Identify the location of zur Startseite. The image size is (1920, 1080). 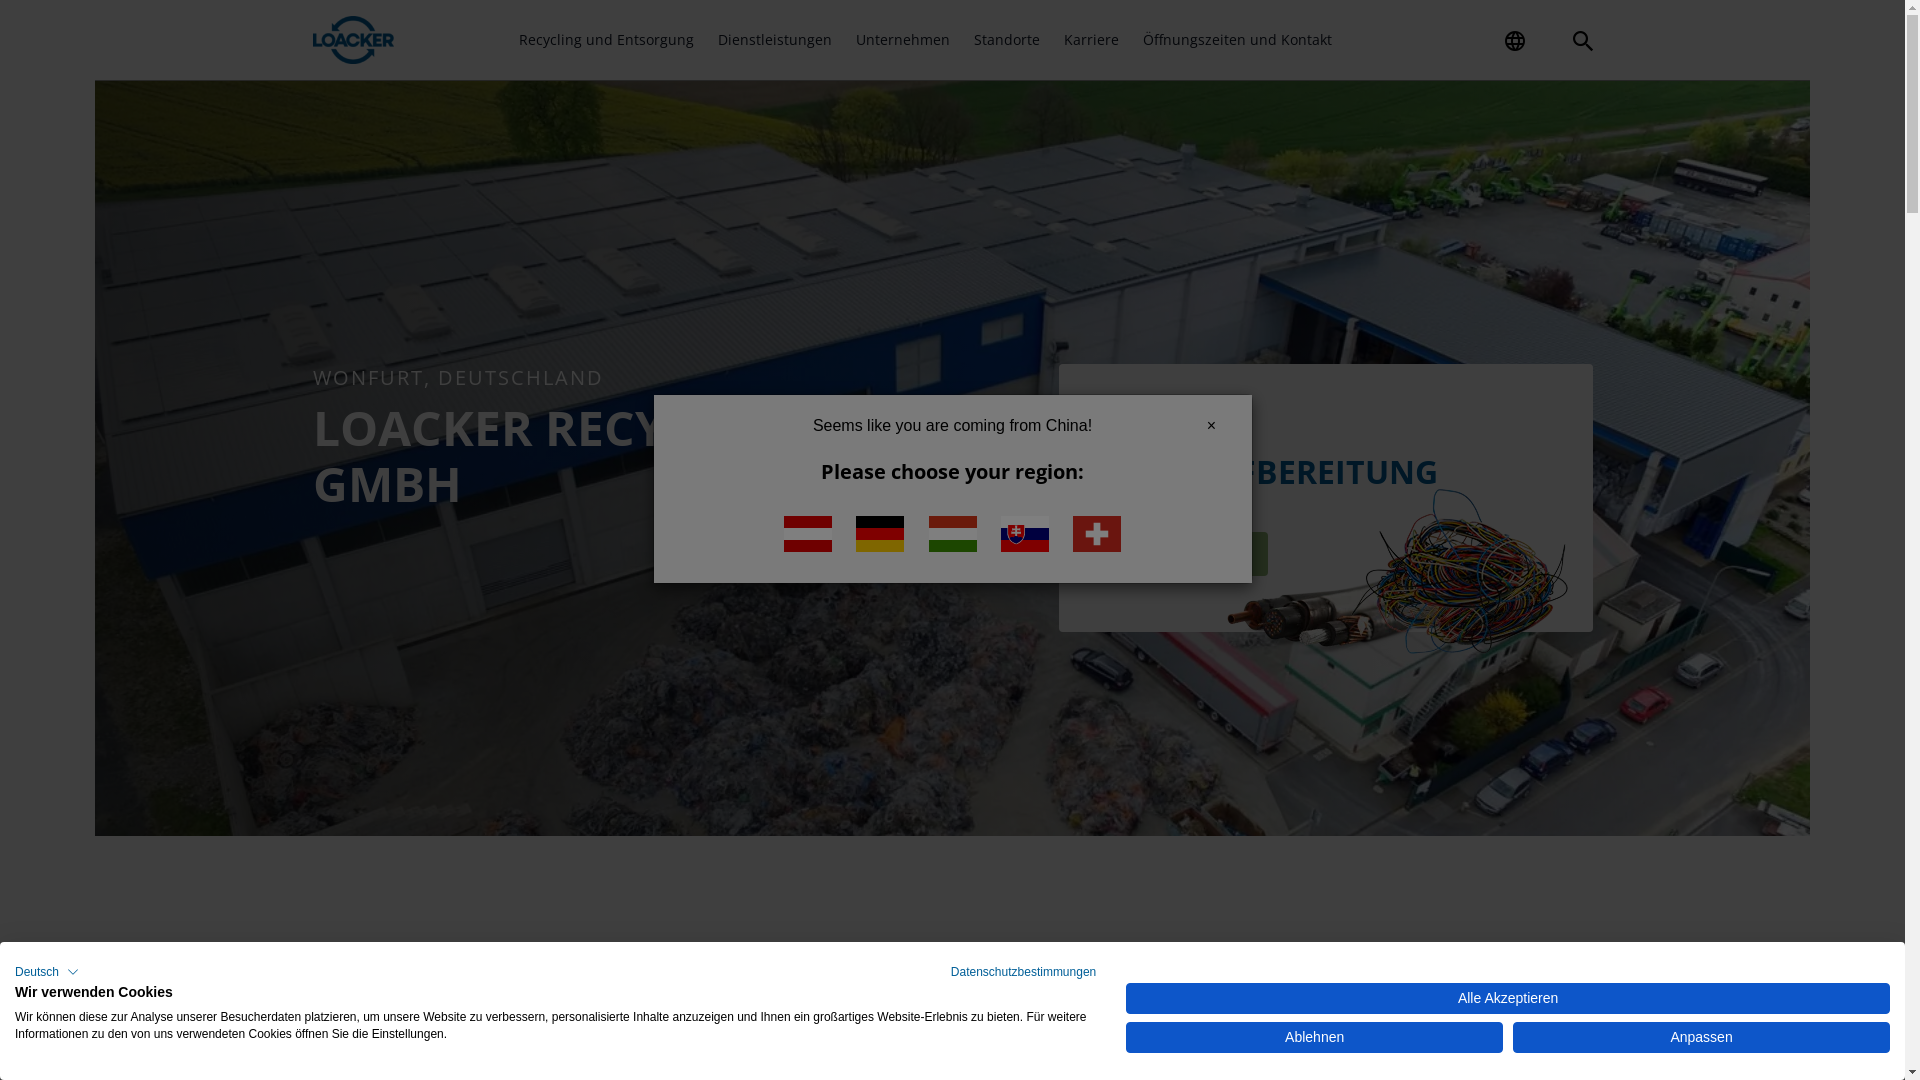
(353, 40).